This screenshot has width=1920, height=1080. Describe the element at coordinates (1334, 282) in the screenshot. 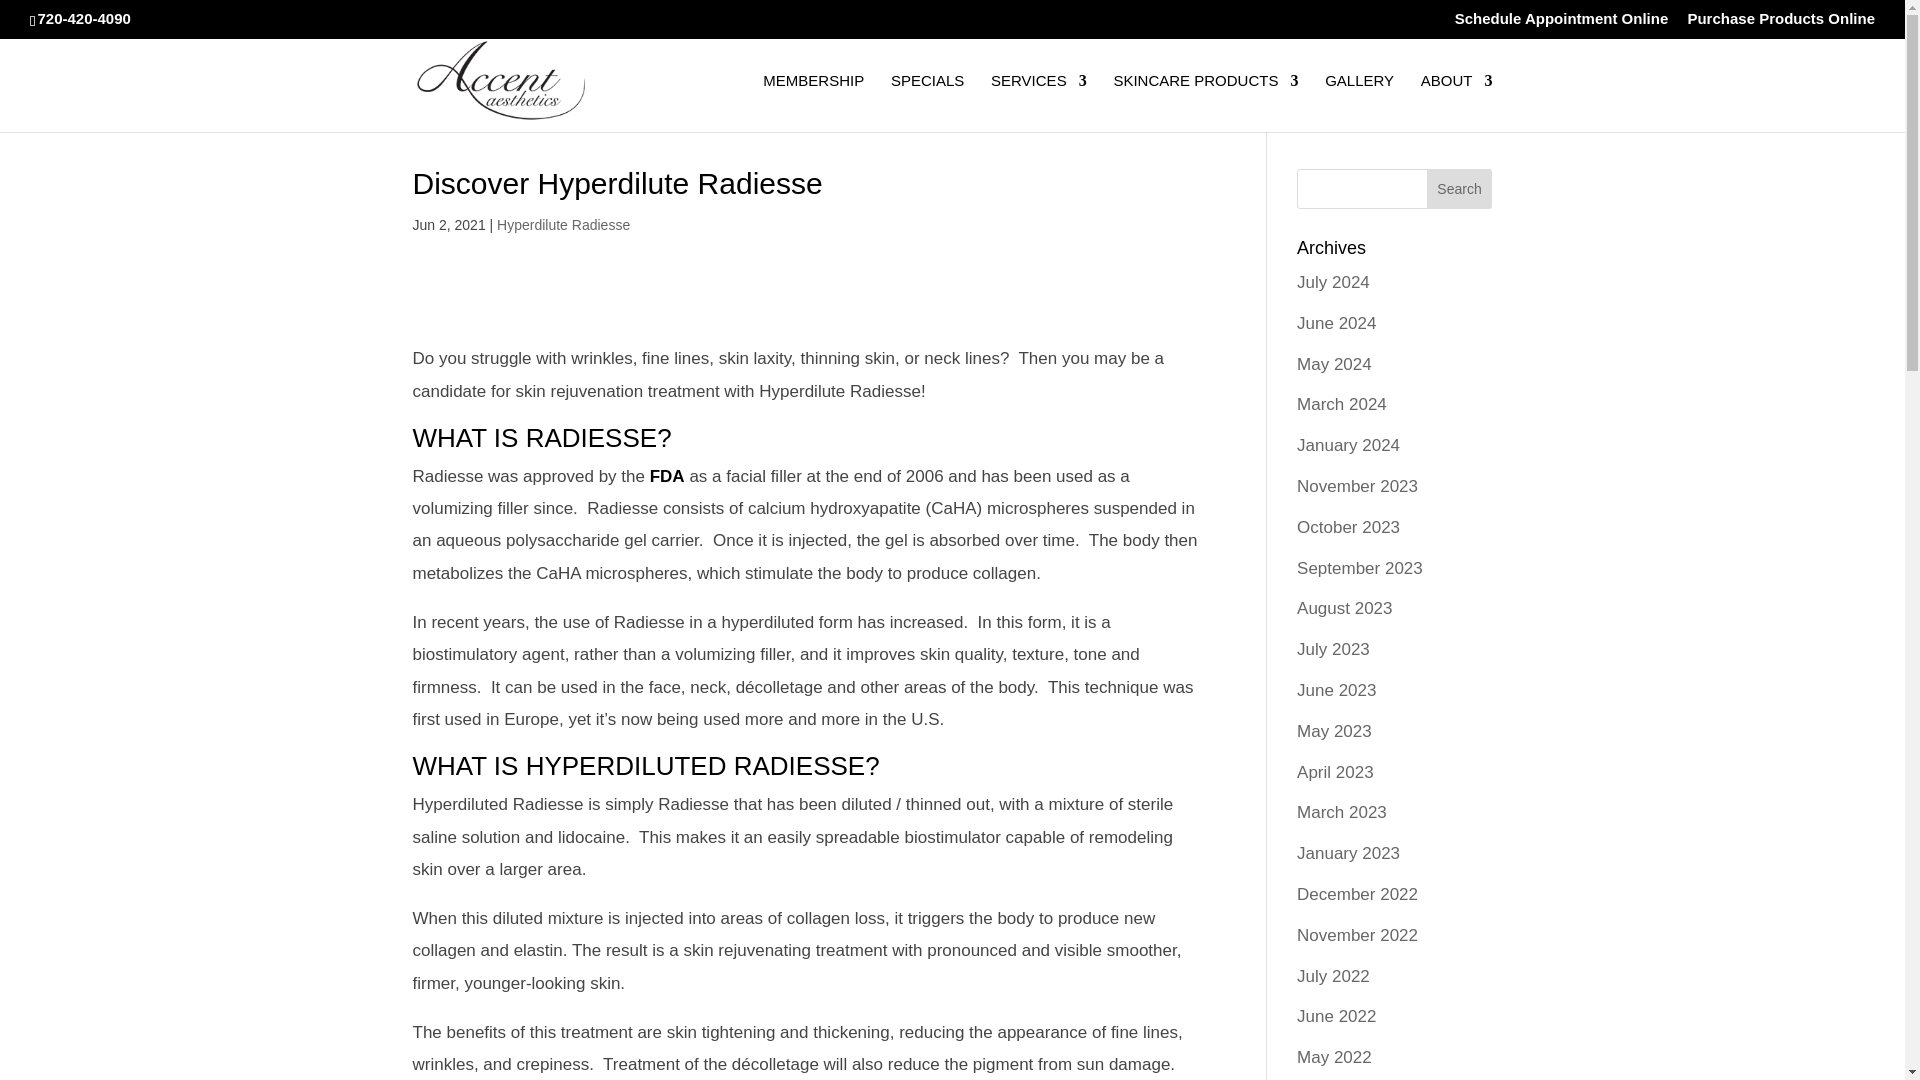

I see `July 2024` at that location.